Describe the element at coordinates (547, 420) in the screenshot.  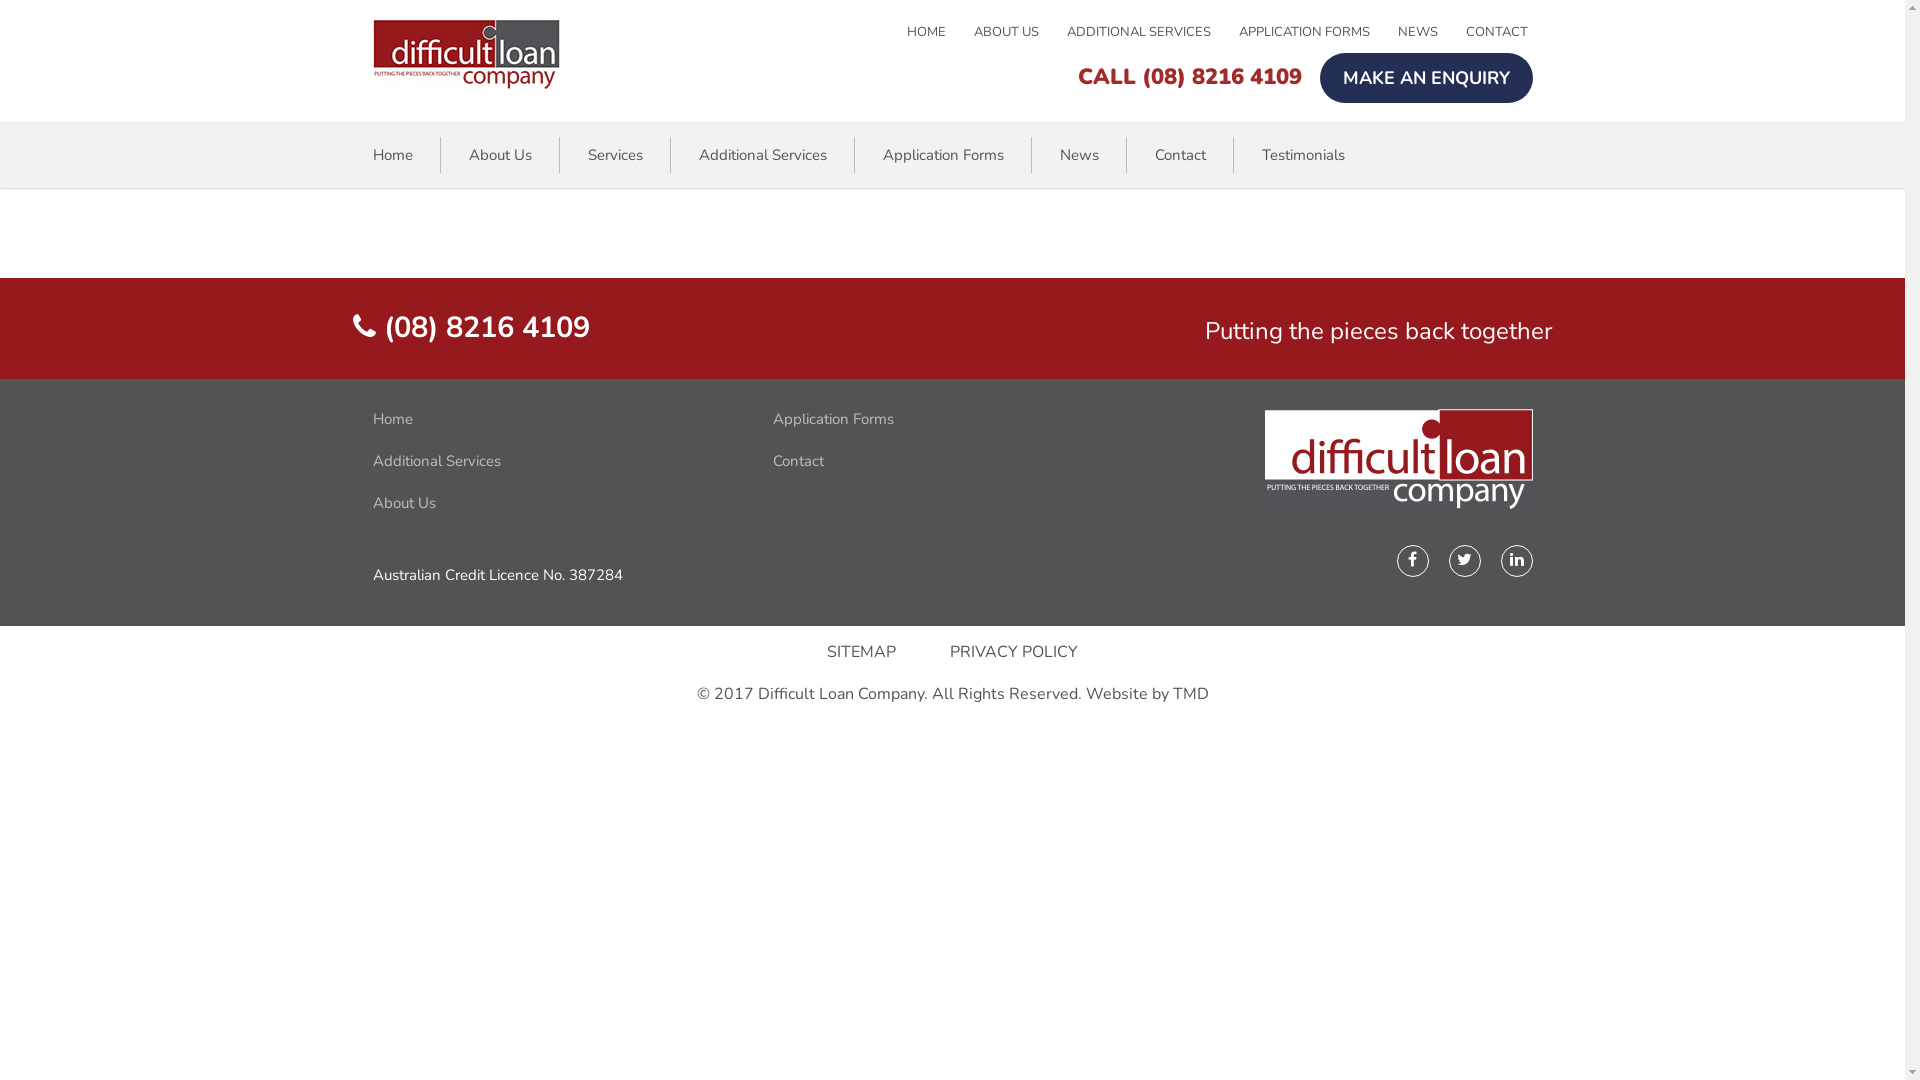
I see `Home` at that location.